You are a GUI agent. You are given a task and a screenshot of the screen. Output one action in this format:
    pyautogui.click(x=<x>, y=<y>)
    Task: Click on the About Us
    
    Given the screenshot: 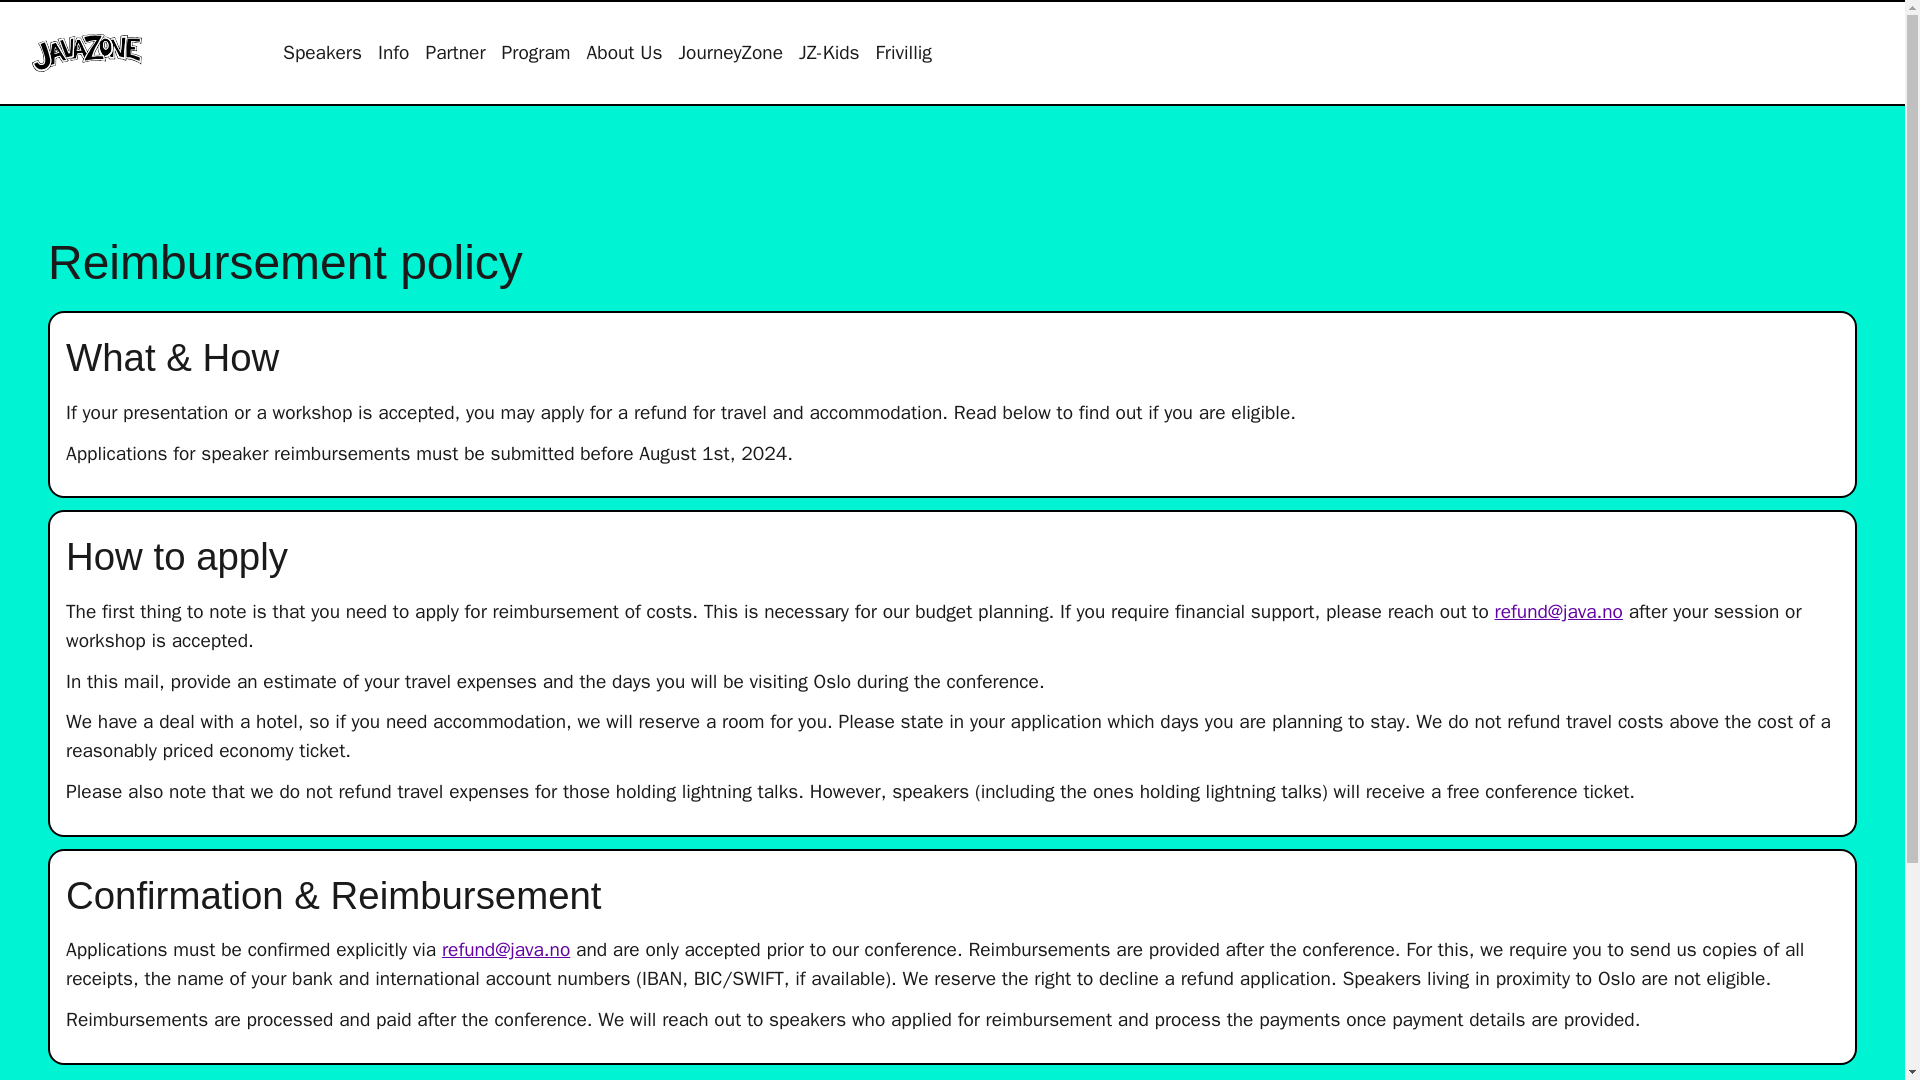 What is the action you would take?
    pyautogui.click(x=624, y=53)
    